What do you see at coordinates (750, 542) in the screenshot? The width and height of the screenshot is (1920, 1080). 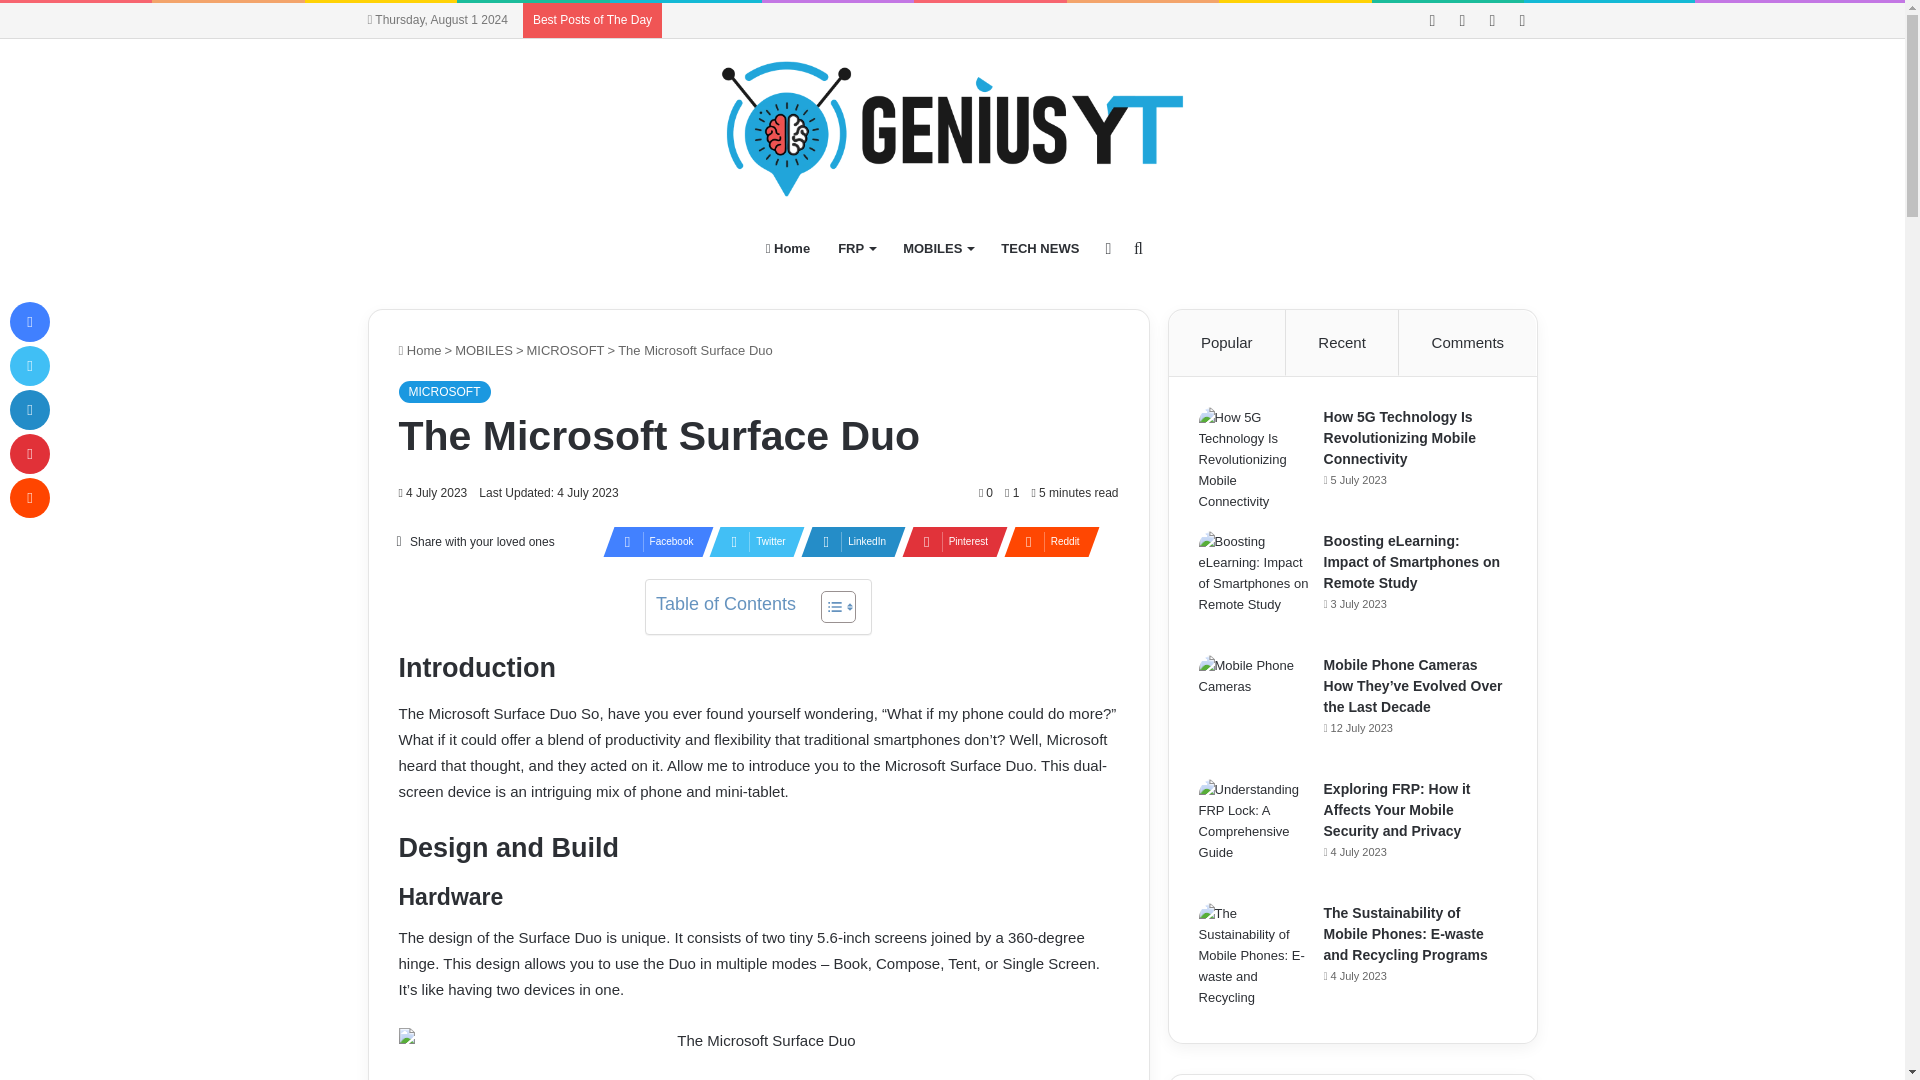 I see `Twitter` at bounding box center [750, 542].